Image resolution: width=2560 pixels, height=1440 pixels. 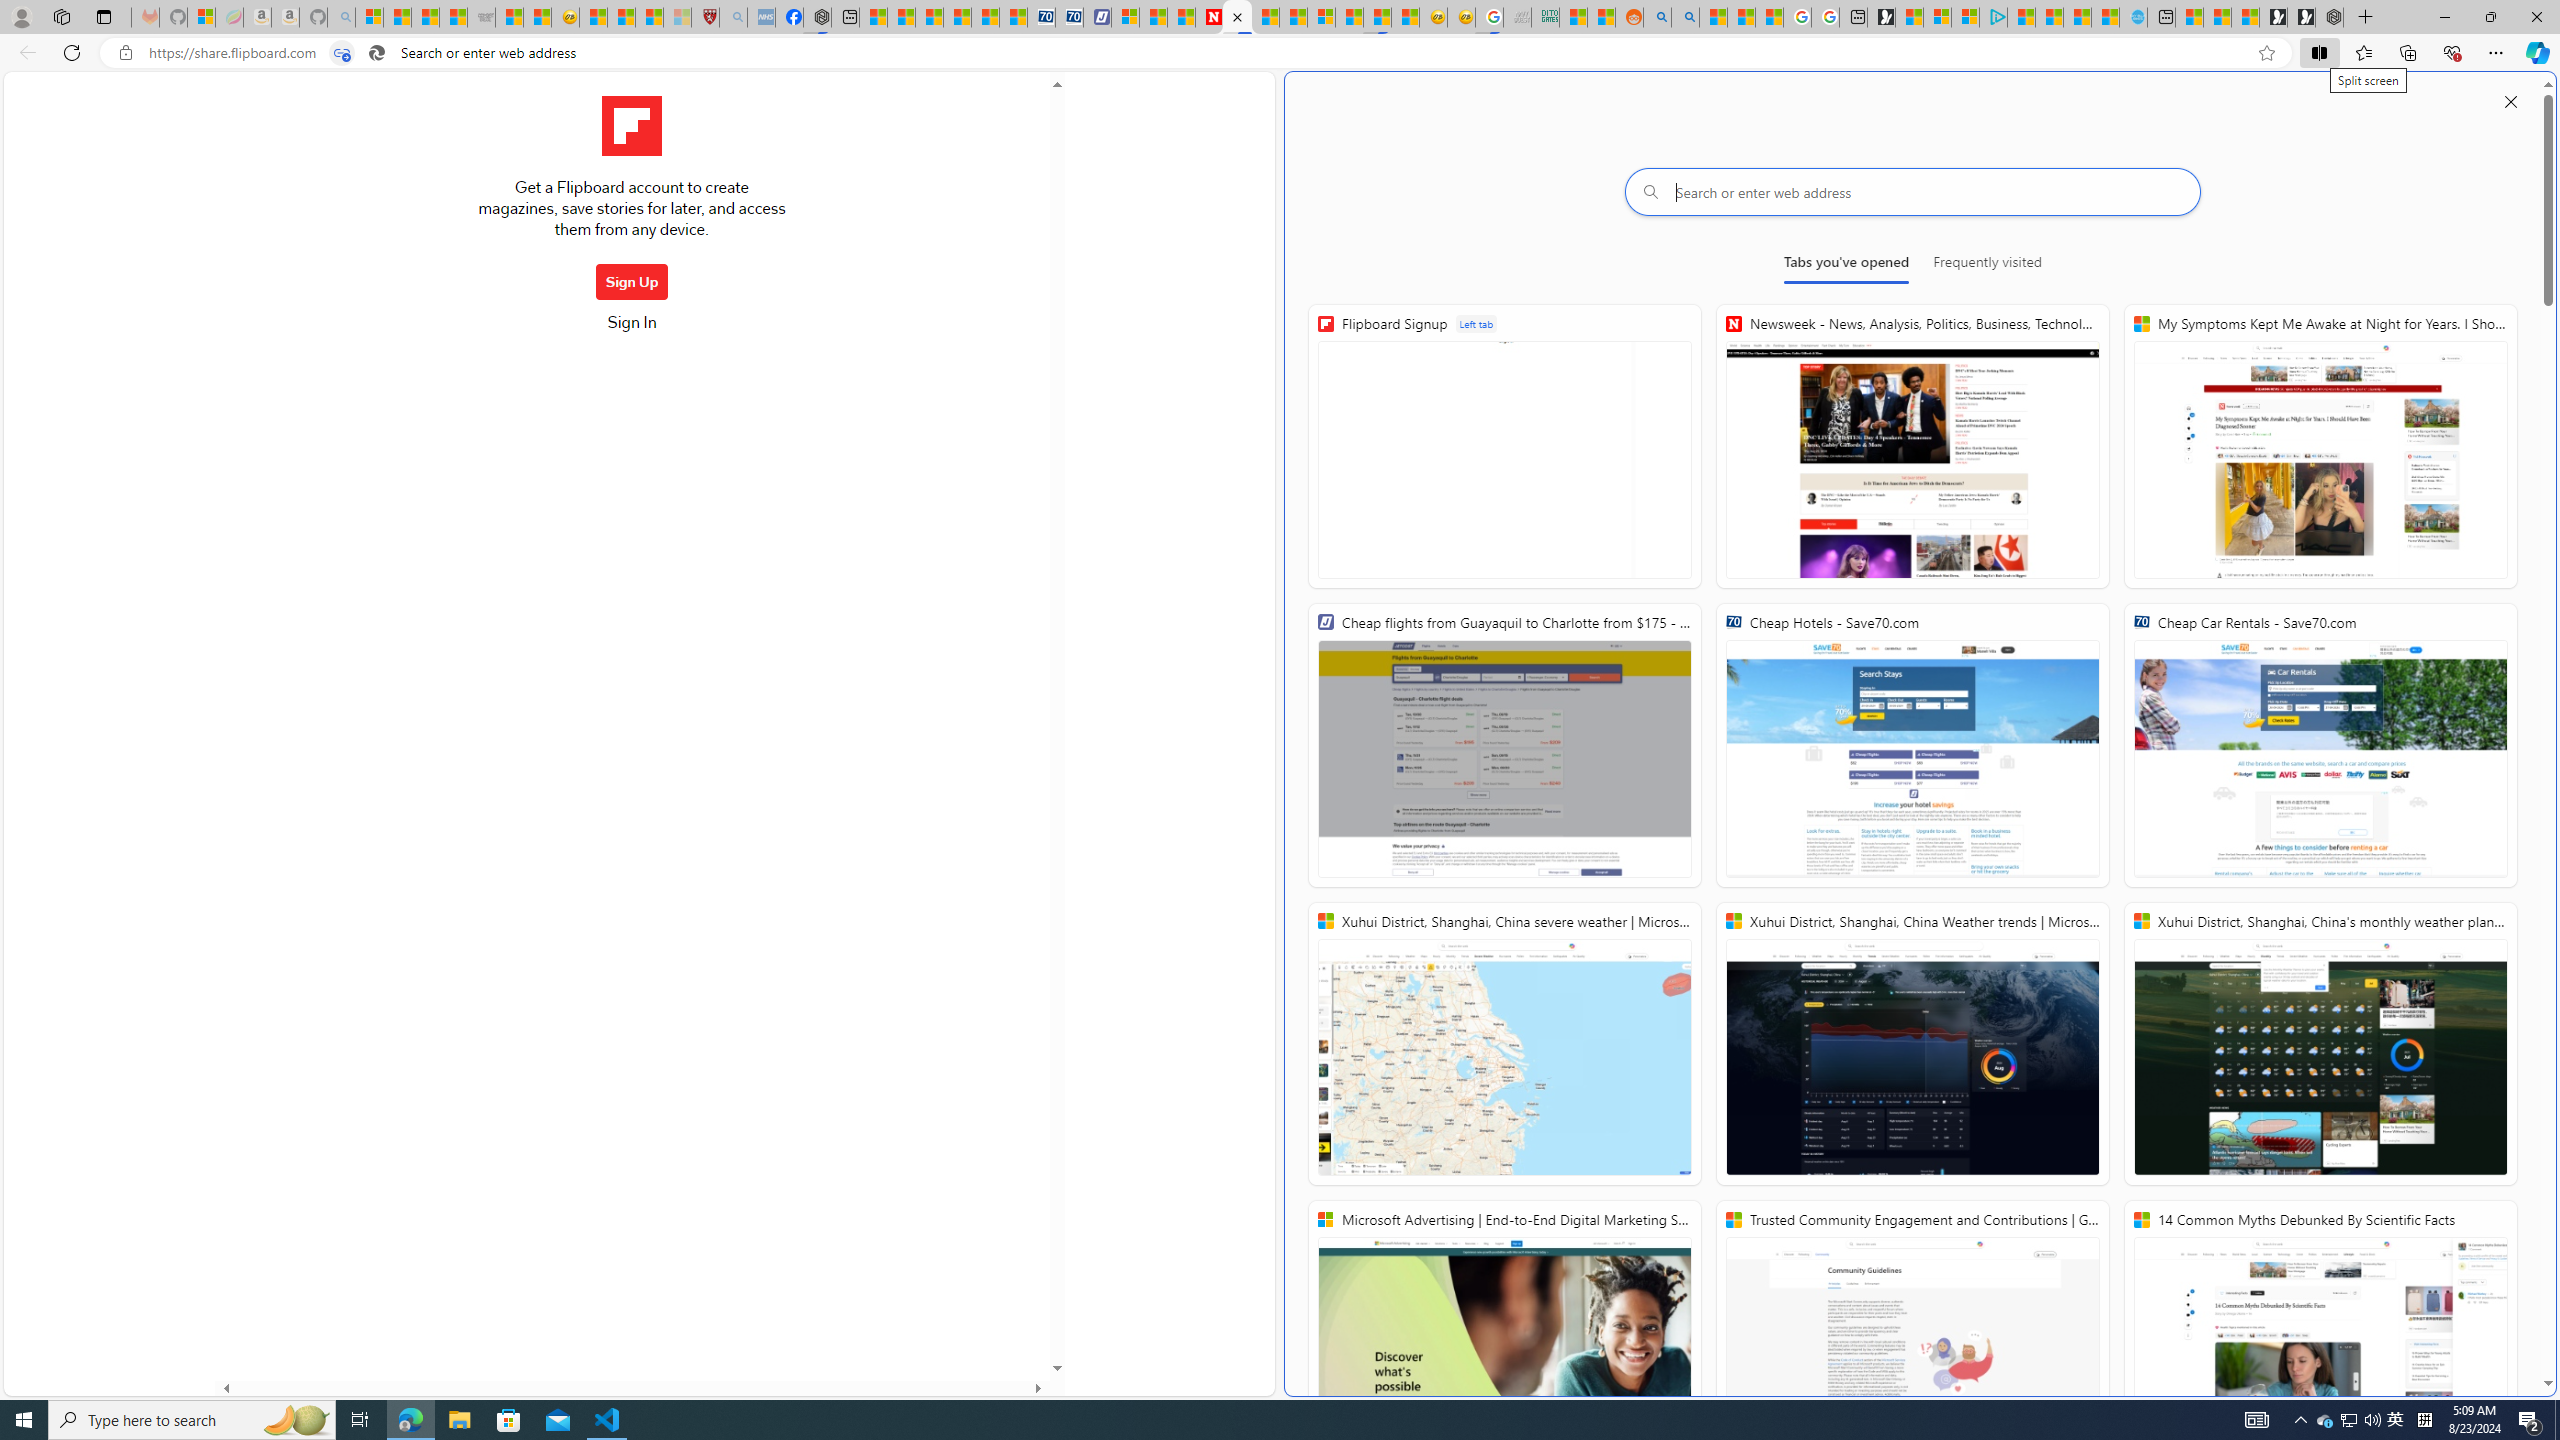 I want to click on Trusted Community Engagement and Contributions | Guidelines, so click(x=1292, y=17).